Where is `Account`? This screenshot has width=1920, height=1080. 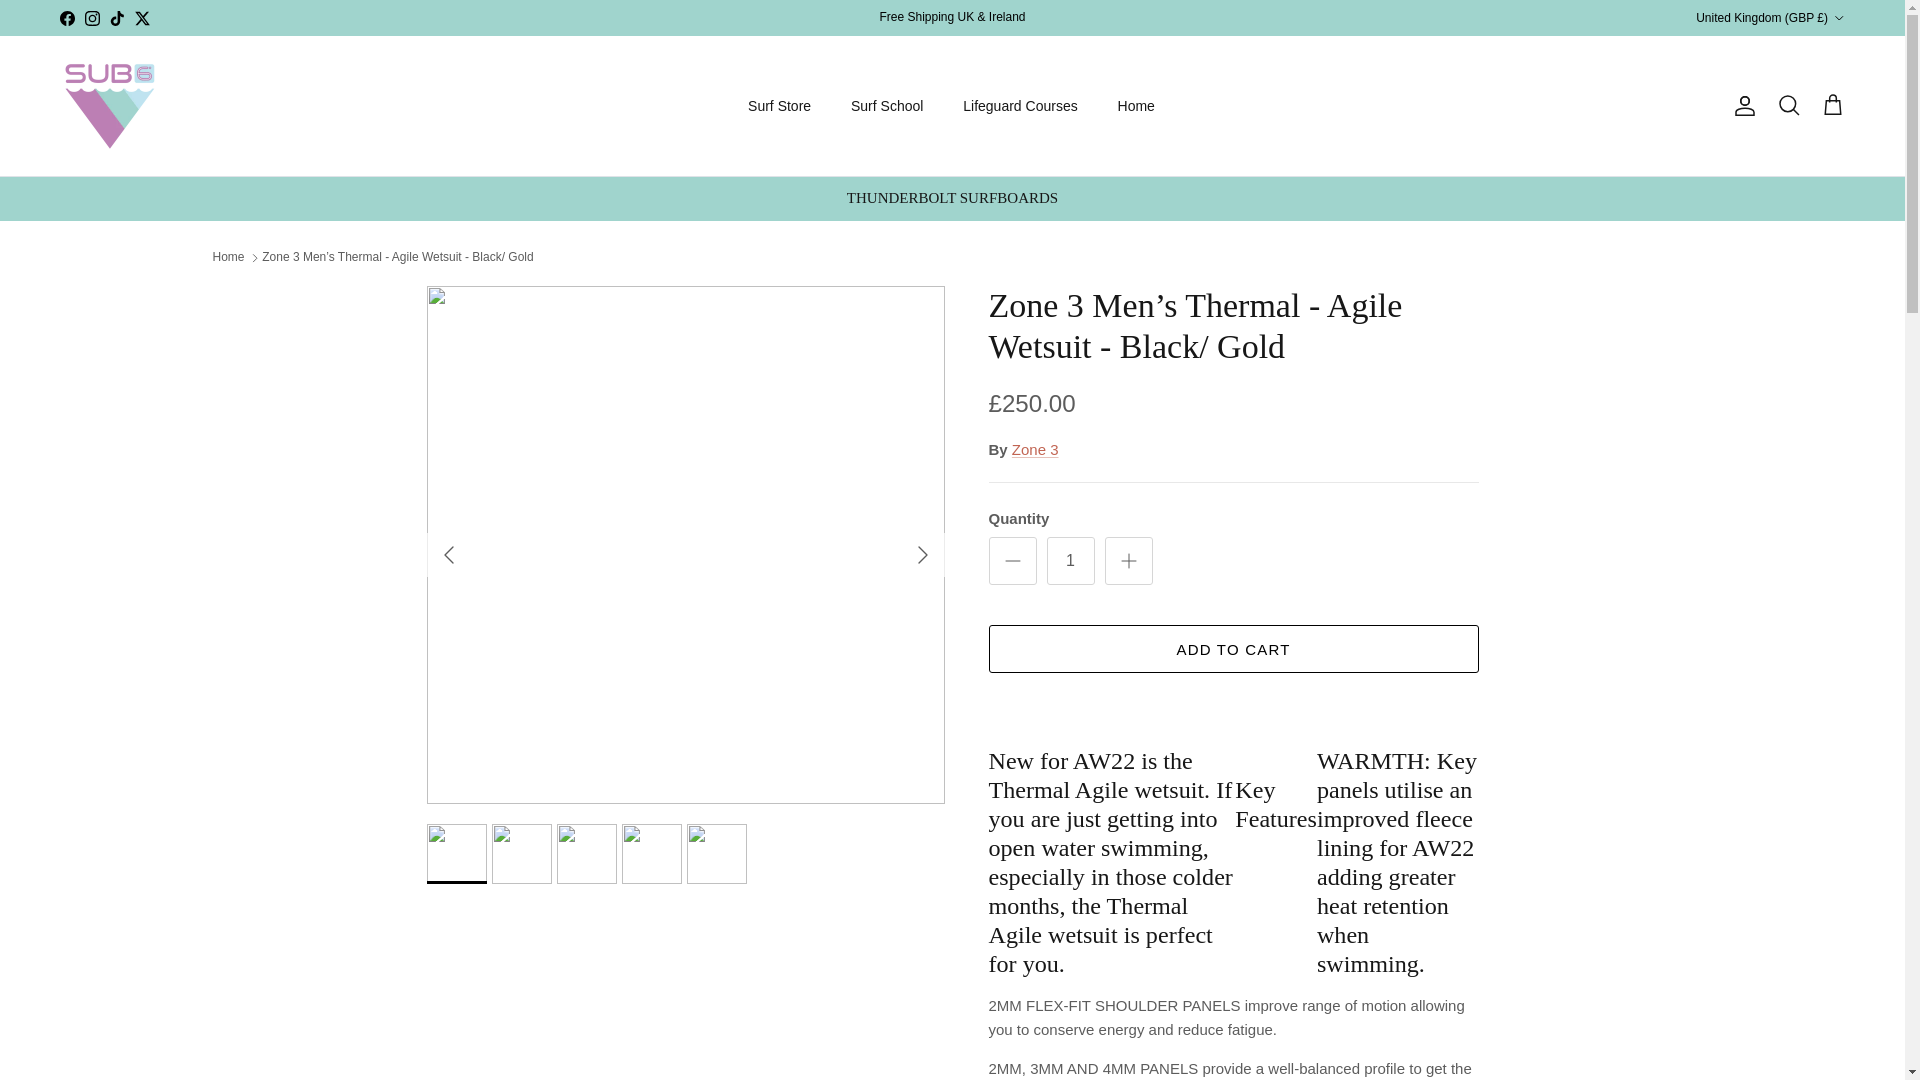 Account is located at coordinates (1740, 105).